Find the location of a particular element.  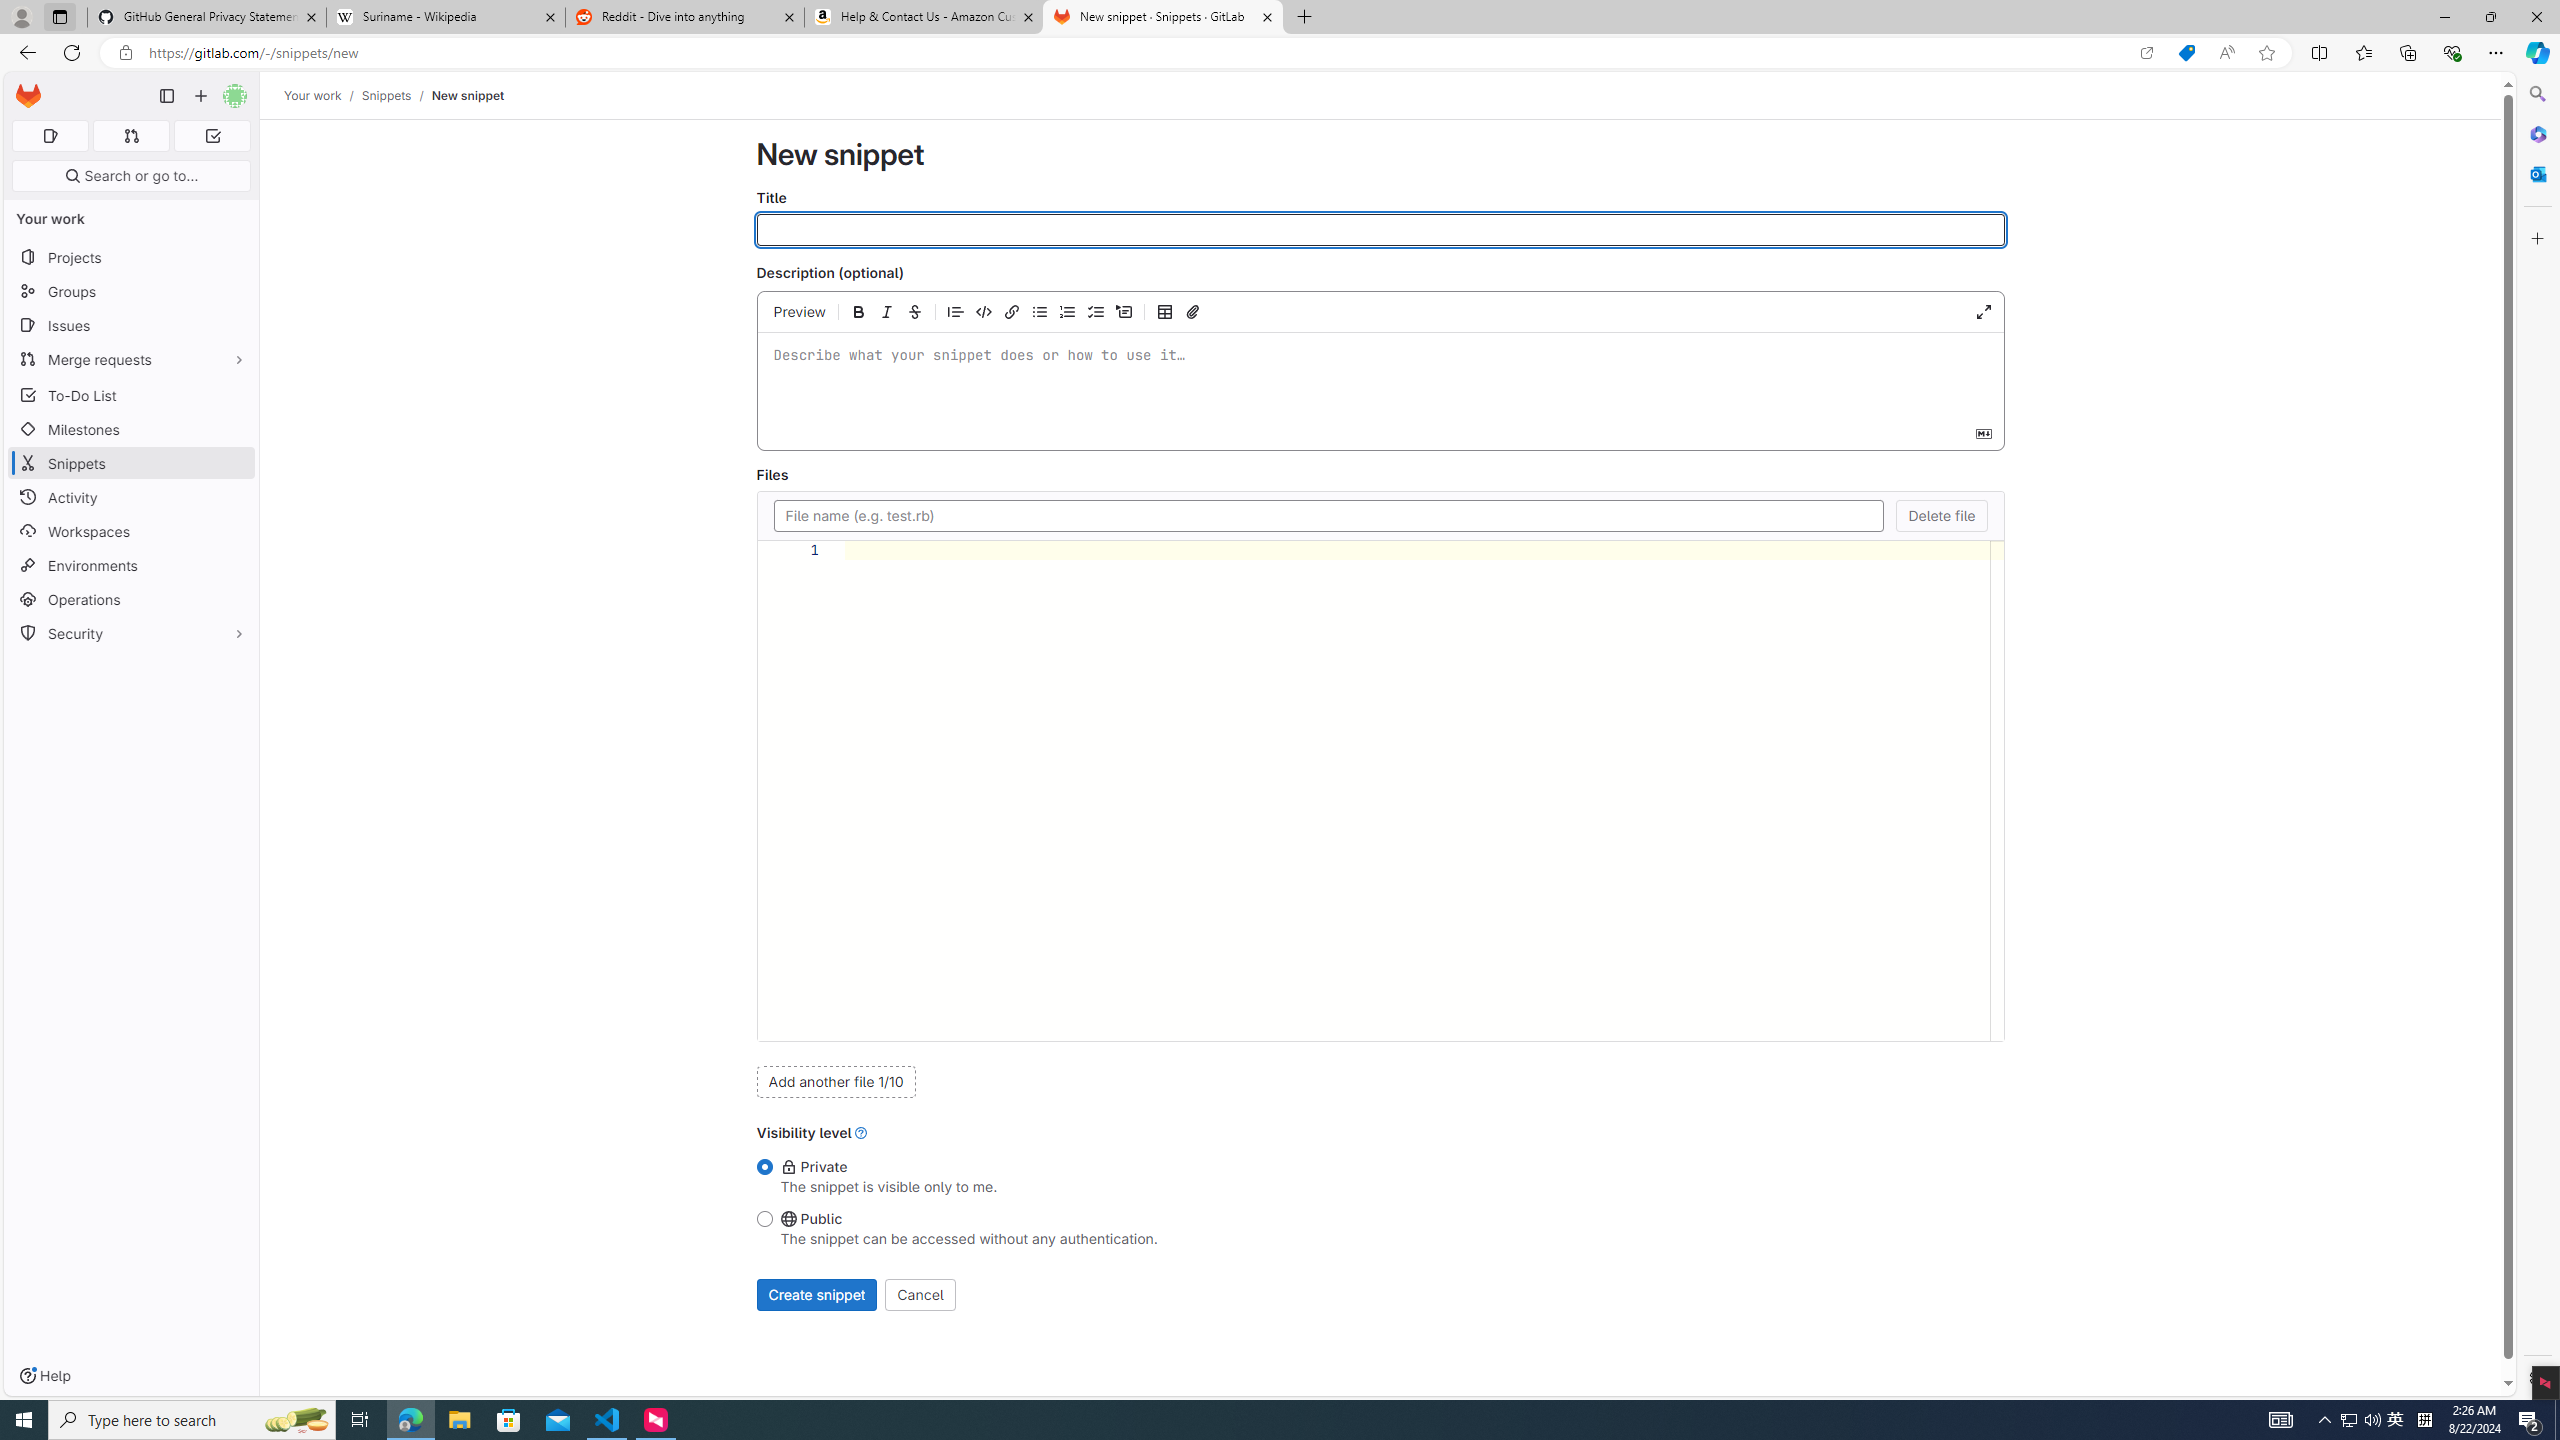

Projects is located at coordinates (132, 256).